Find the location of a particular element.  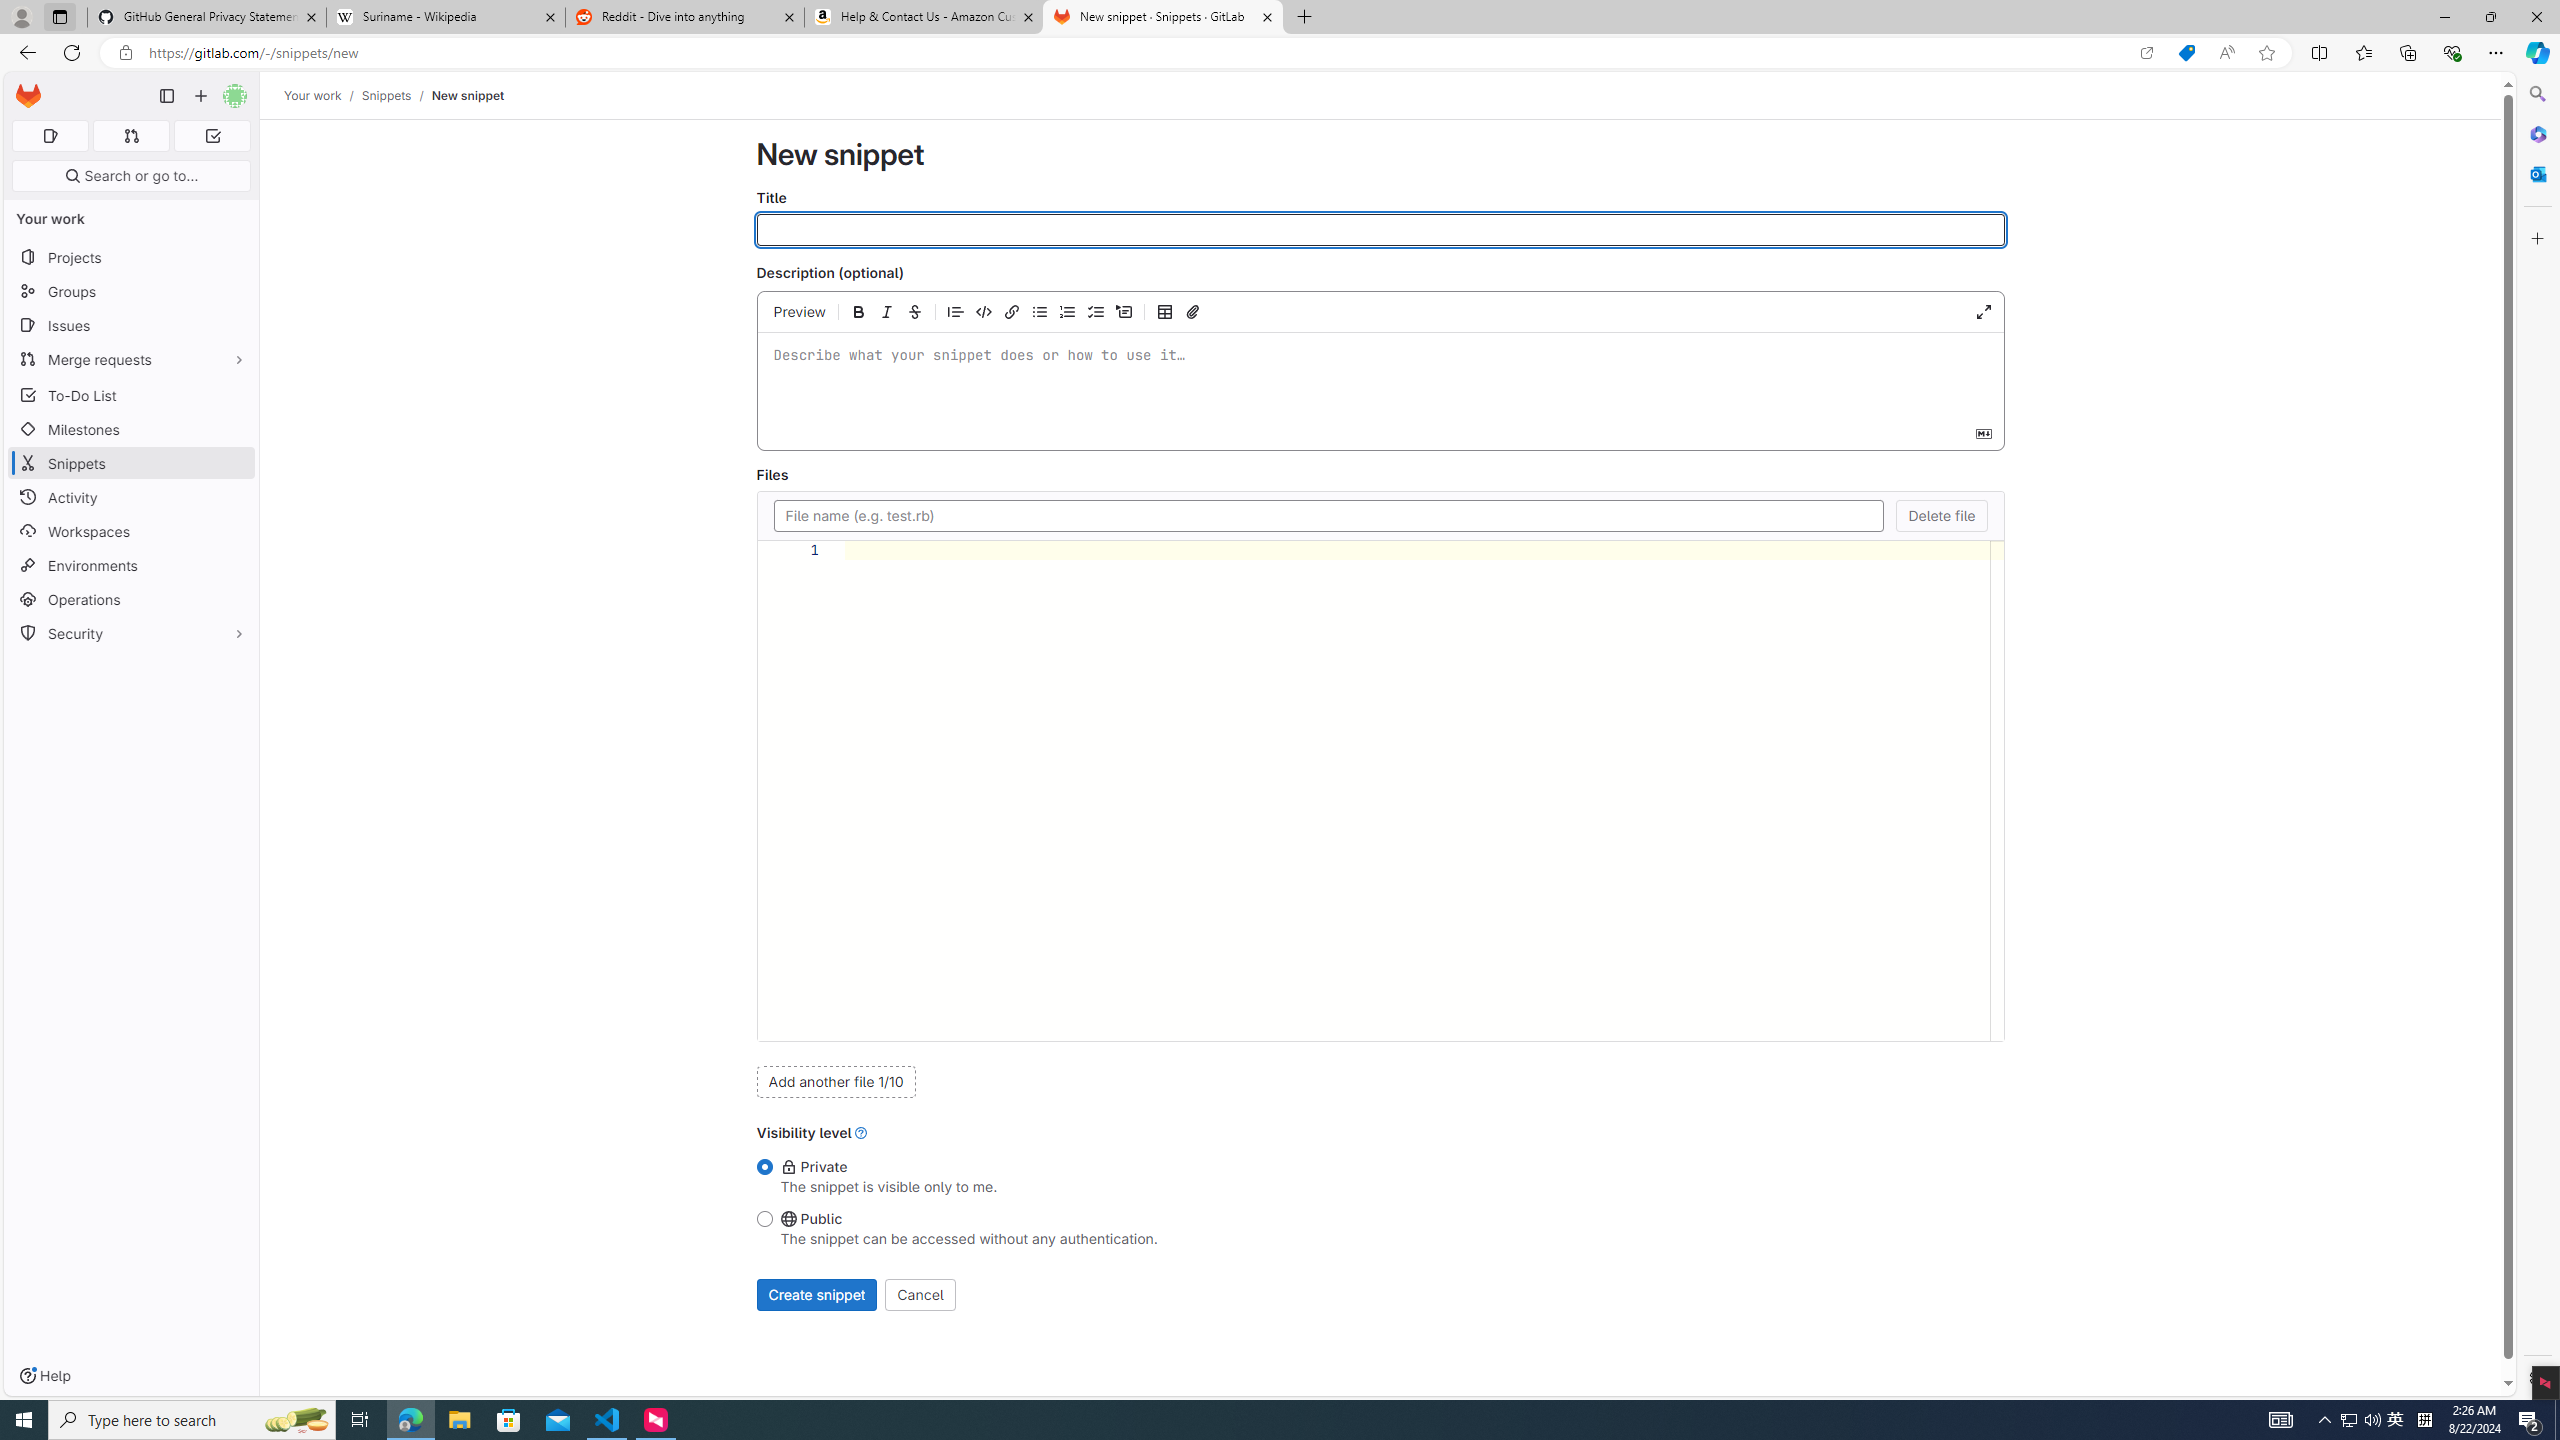

Projects is located at coordinates (132, 256).